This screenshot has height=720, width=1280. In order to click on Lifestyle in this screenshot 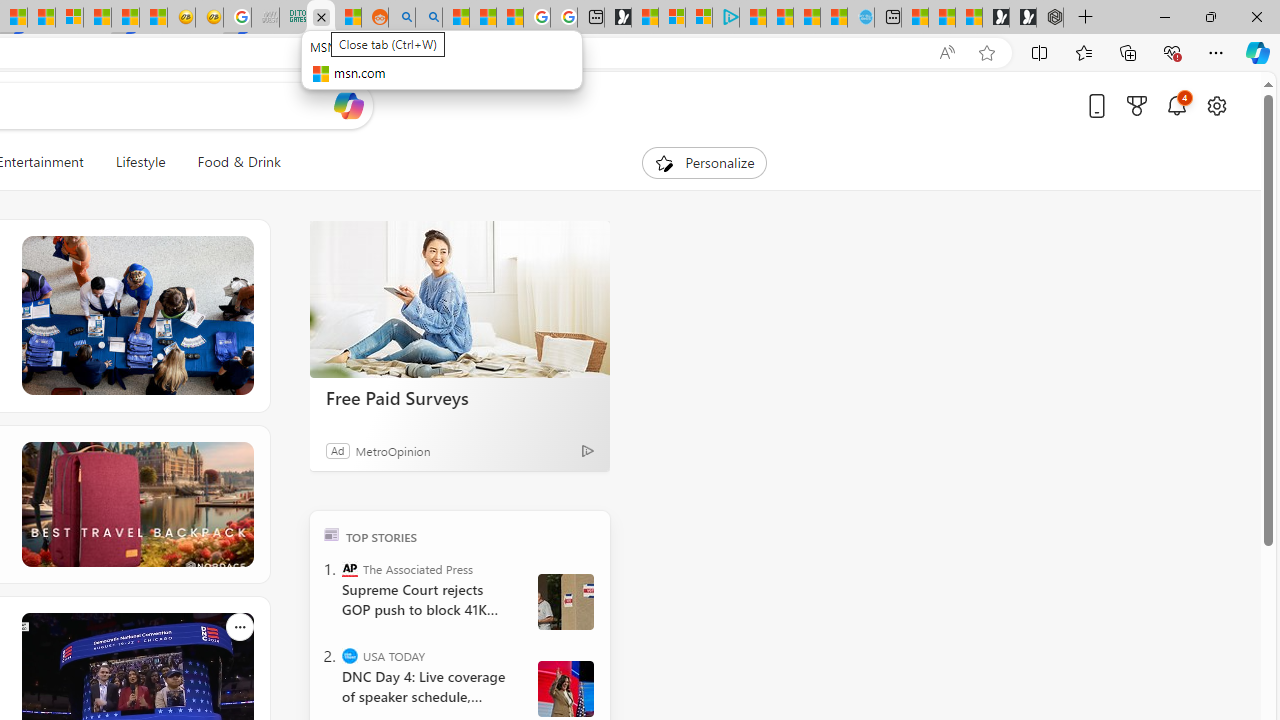, I will do `click(140, 162)`.